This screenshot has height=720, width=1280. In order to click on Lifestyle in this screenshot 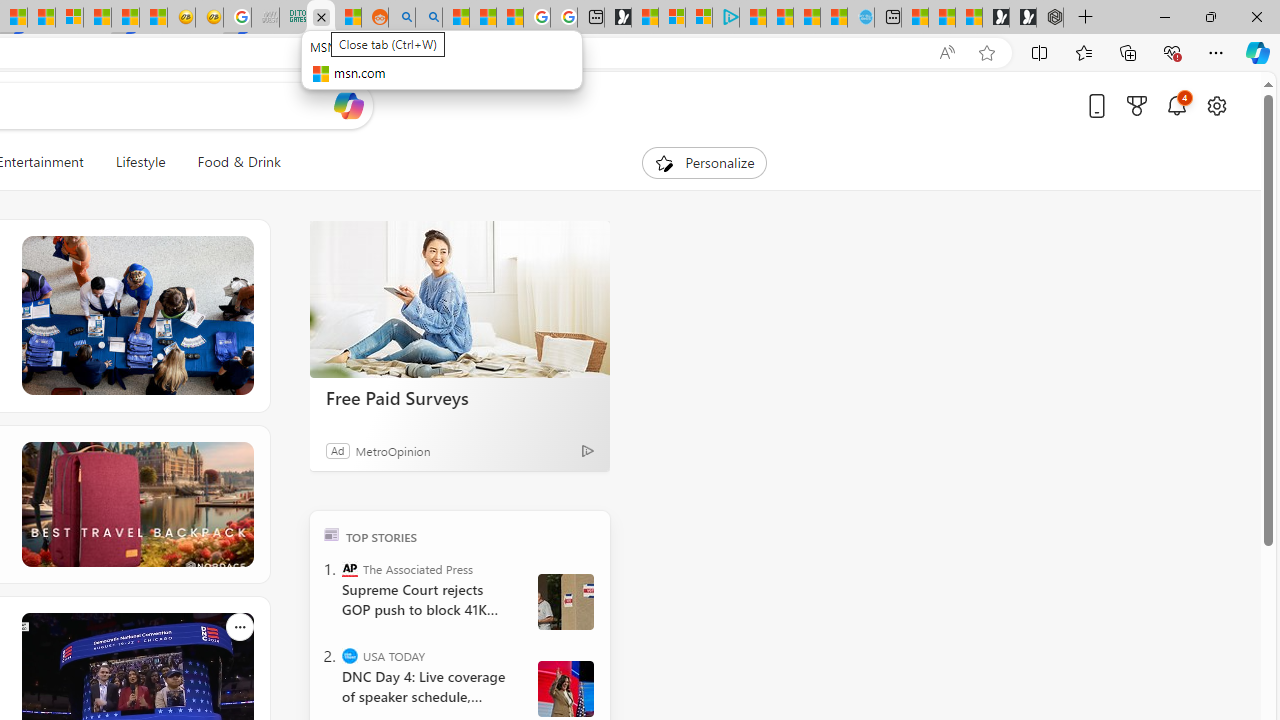, I will do `click(140, 162)`.